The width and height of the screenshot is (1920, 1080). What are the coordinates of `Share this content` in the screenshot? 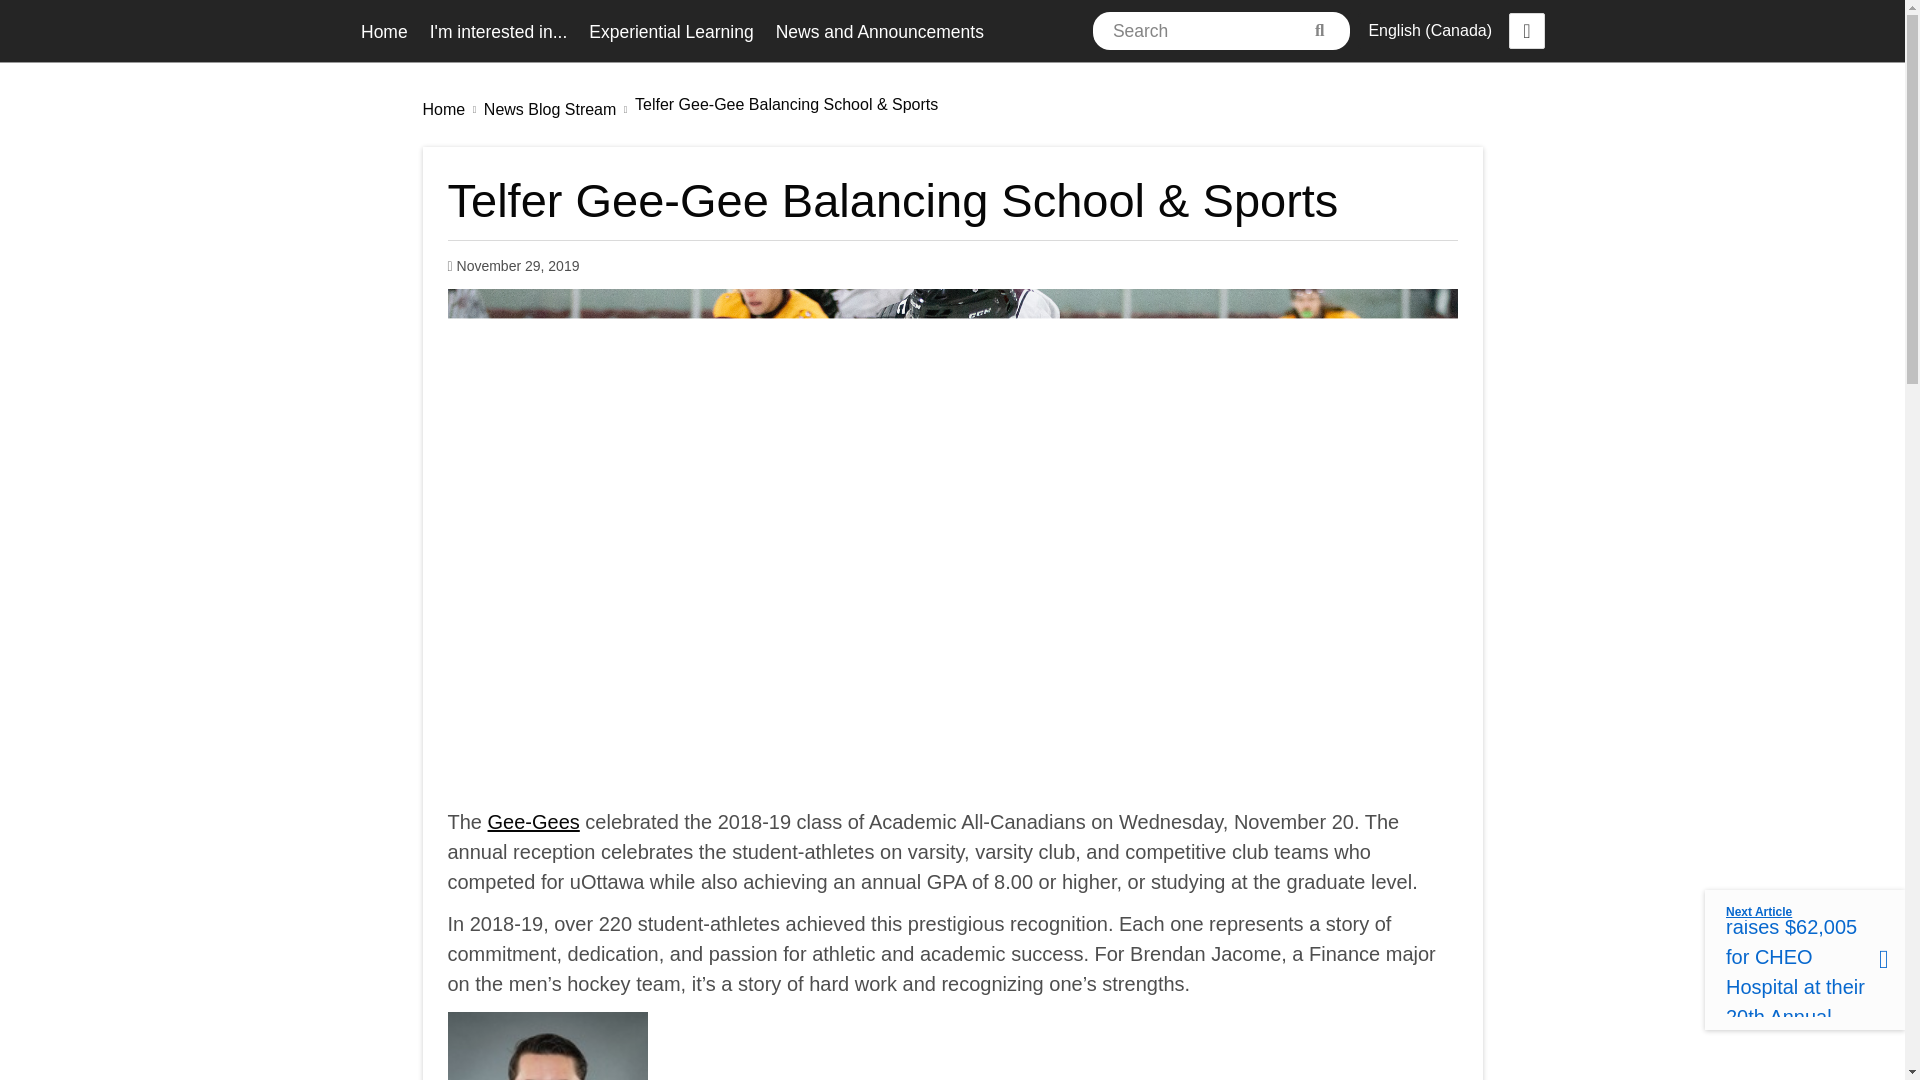 It's located at (1527, 30).